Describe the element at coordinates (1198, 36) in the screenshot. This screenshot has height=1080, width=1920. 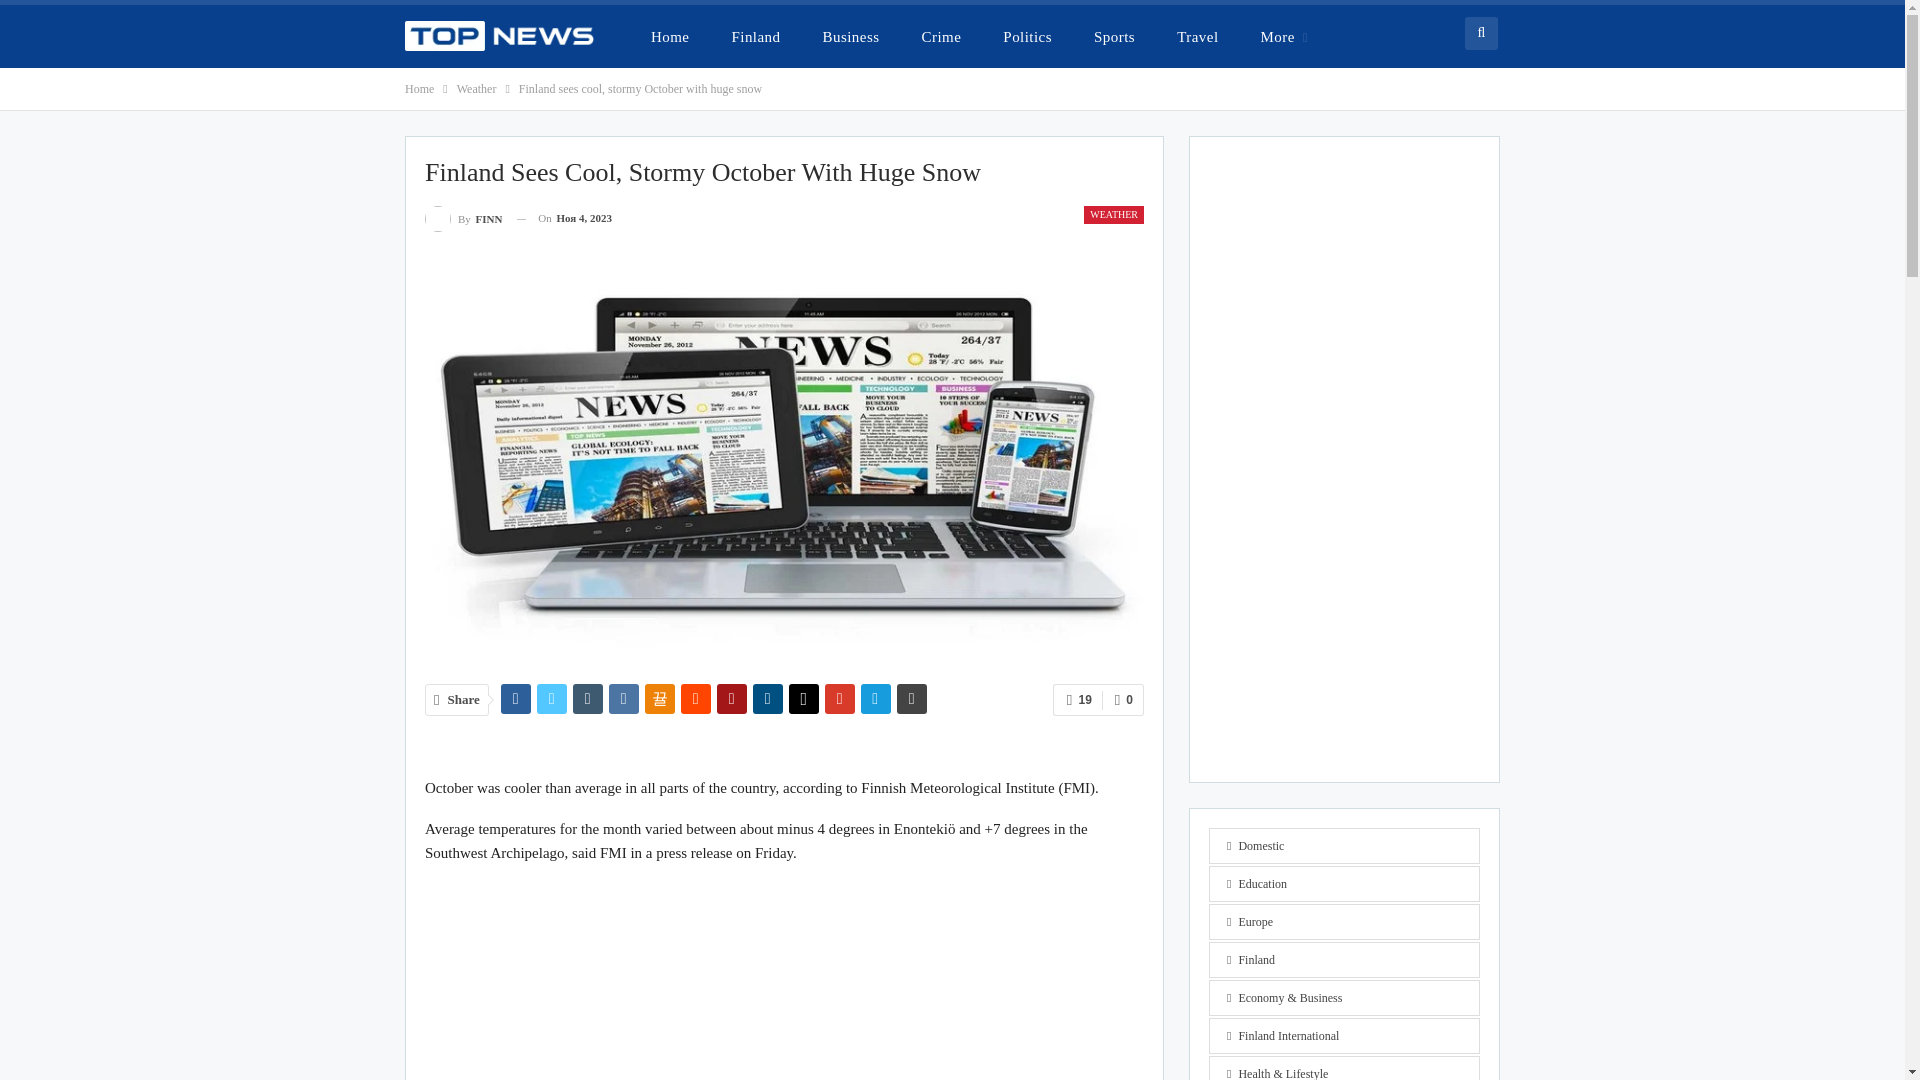
I see `Travel` at that location.